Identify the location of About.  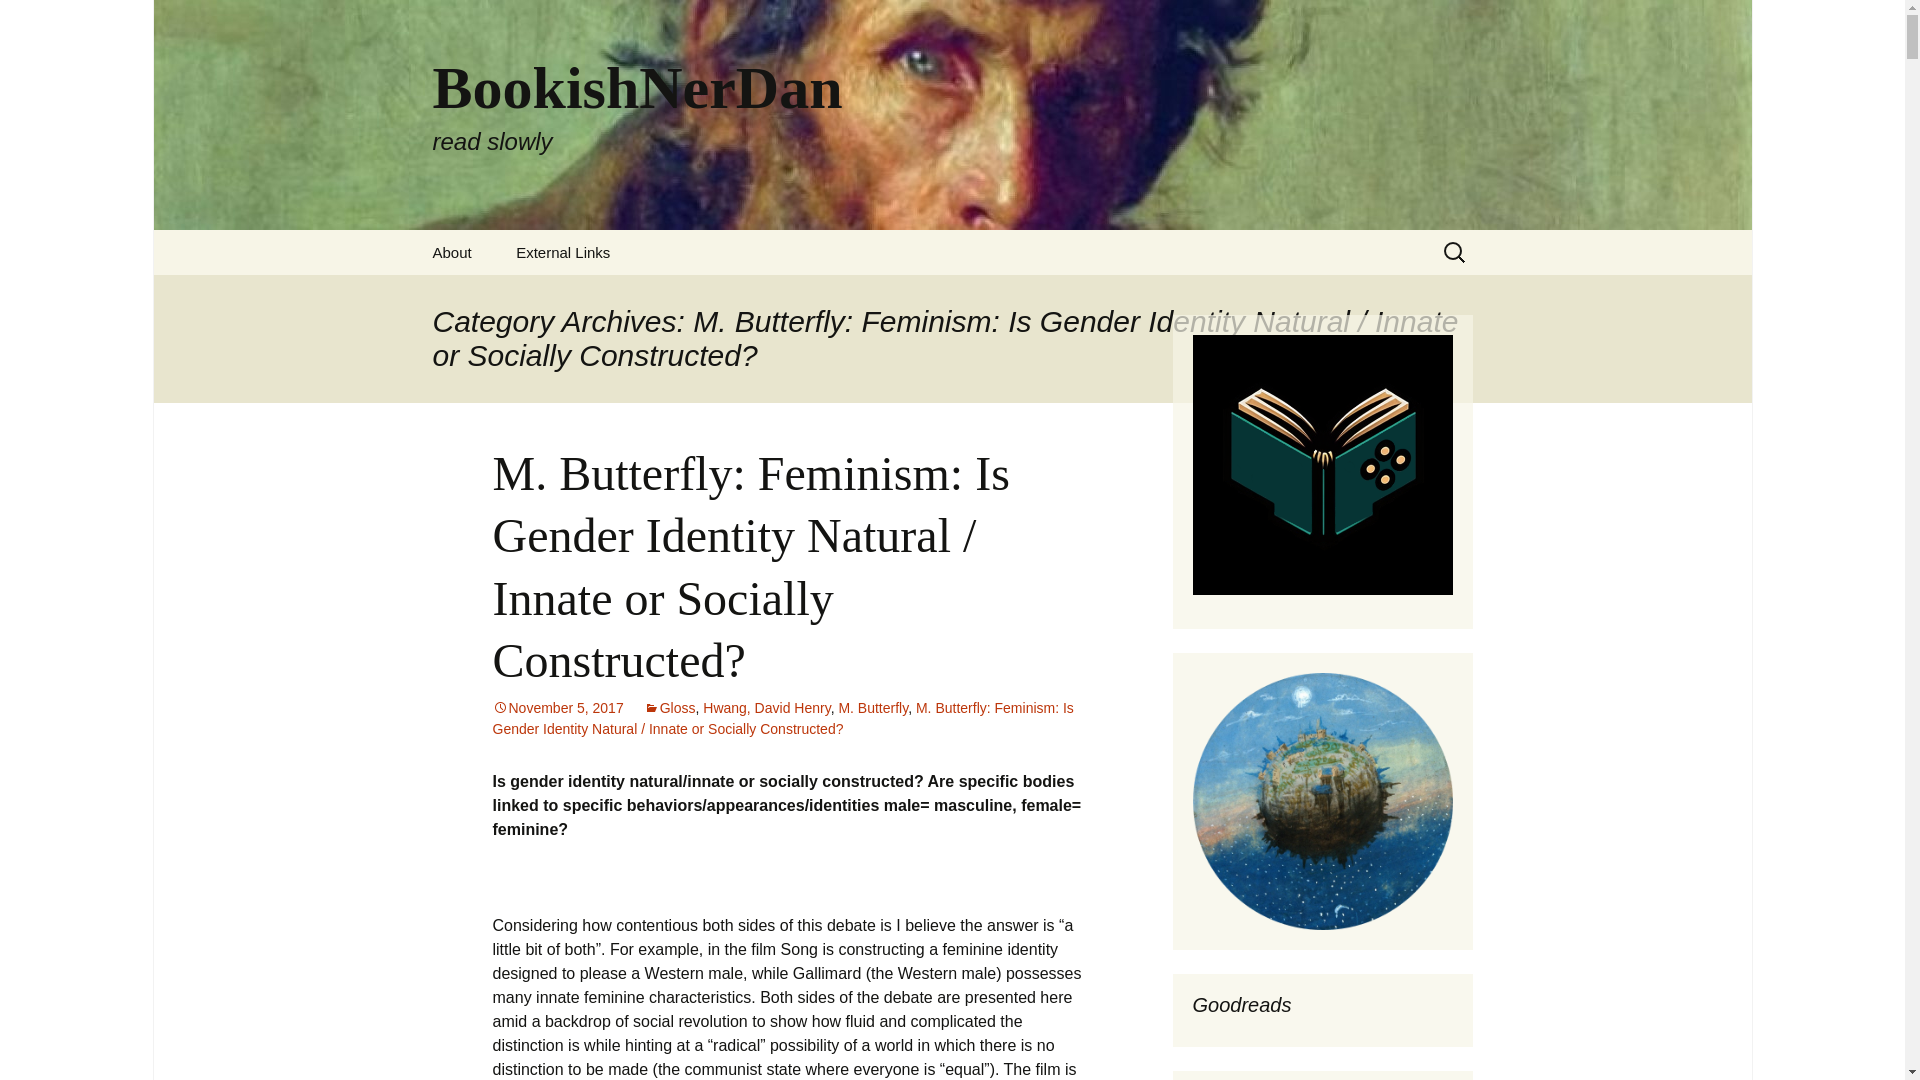
(452, 252).